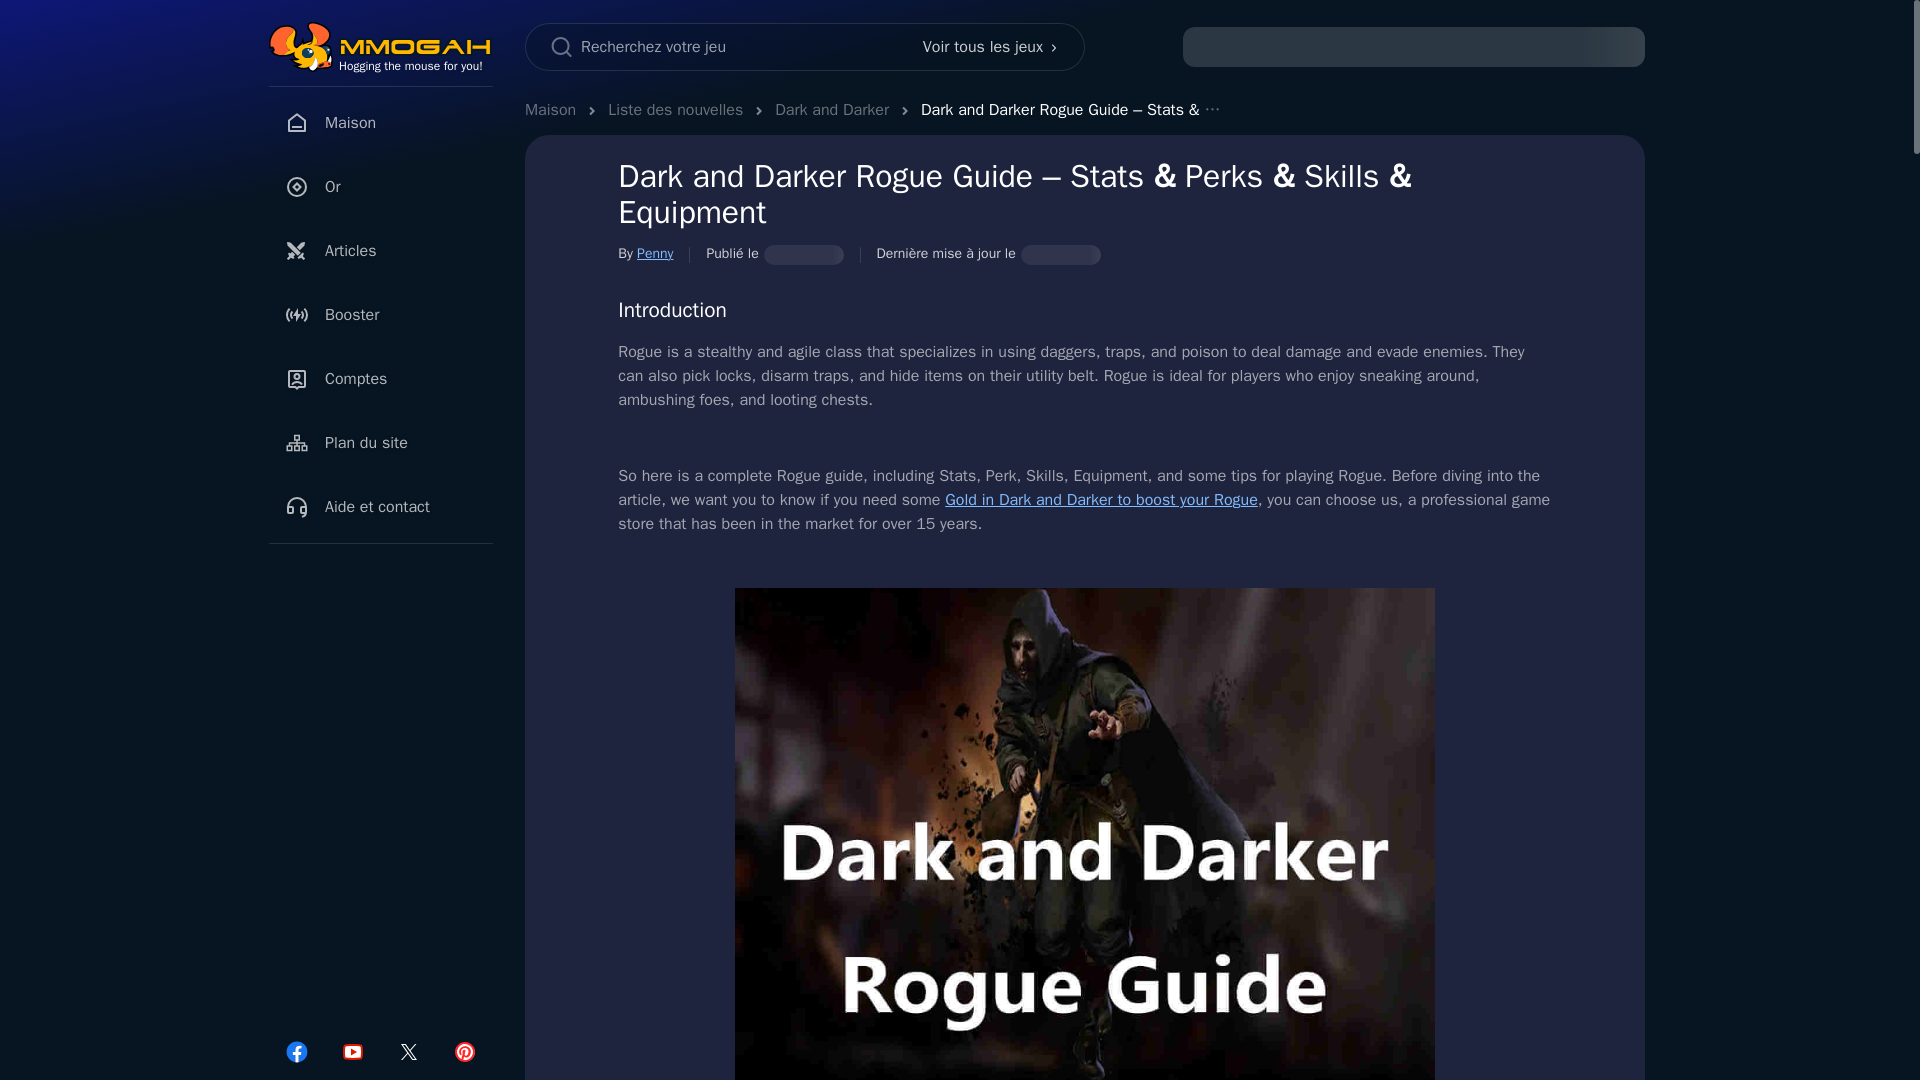 This screenshot has height=1080, width=1920. What do you see at coordinates (380, 314) in the screenshot?
I see `Booster` at bounding box center [380, 314].